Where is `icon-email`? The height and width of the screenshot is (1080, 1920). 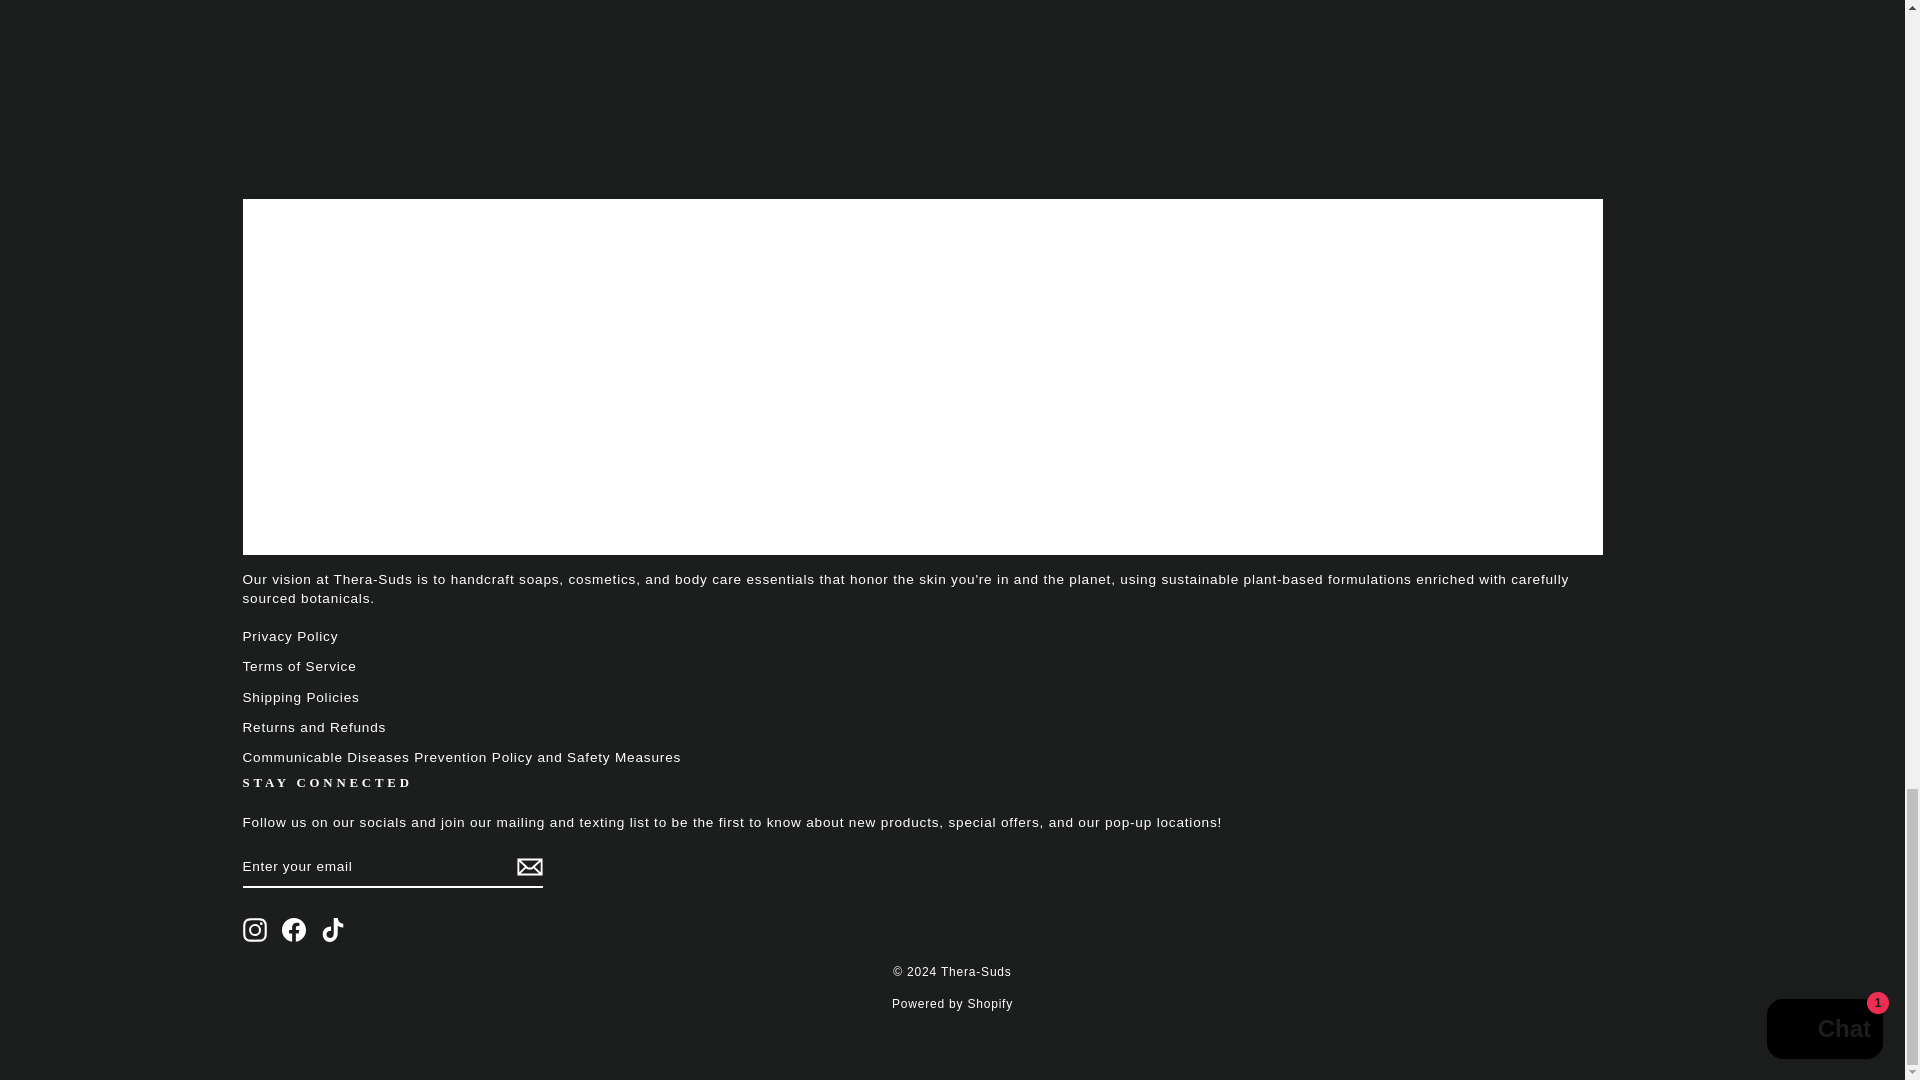 icon-email is located at coordinates (528, 867).